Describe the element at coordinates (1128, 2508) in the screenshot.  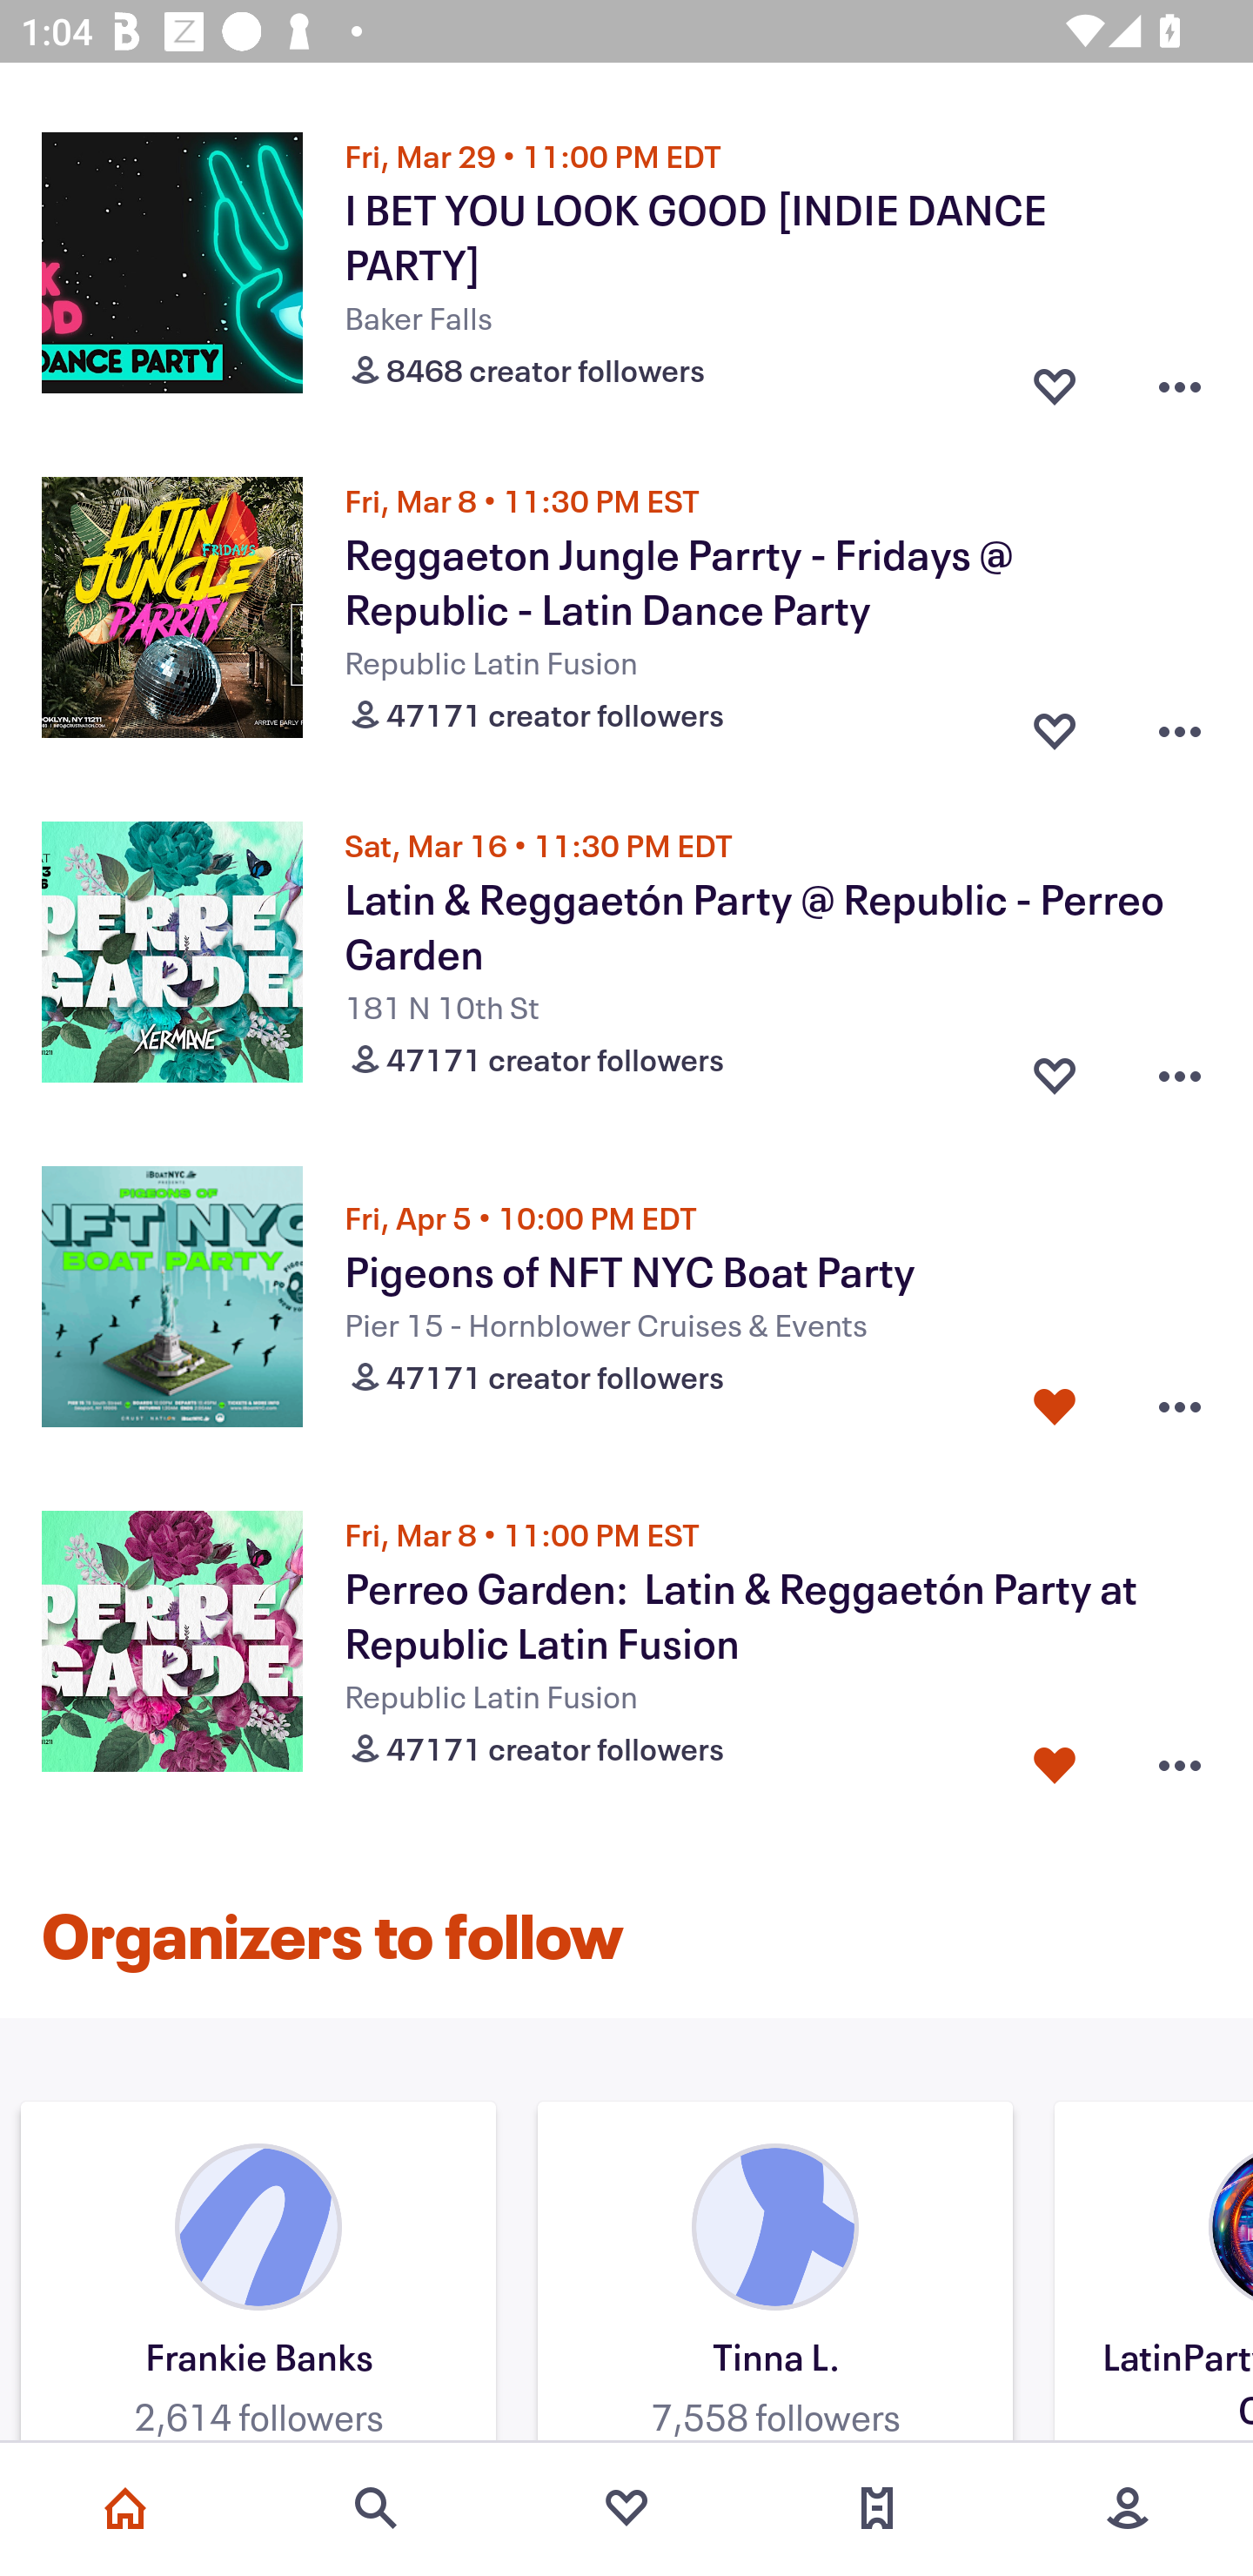
I see `More` at that location.